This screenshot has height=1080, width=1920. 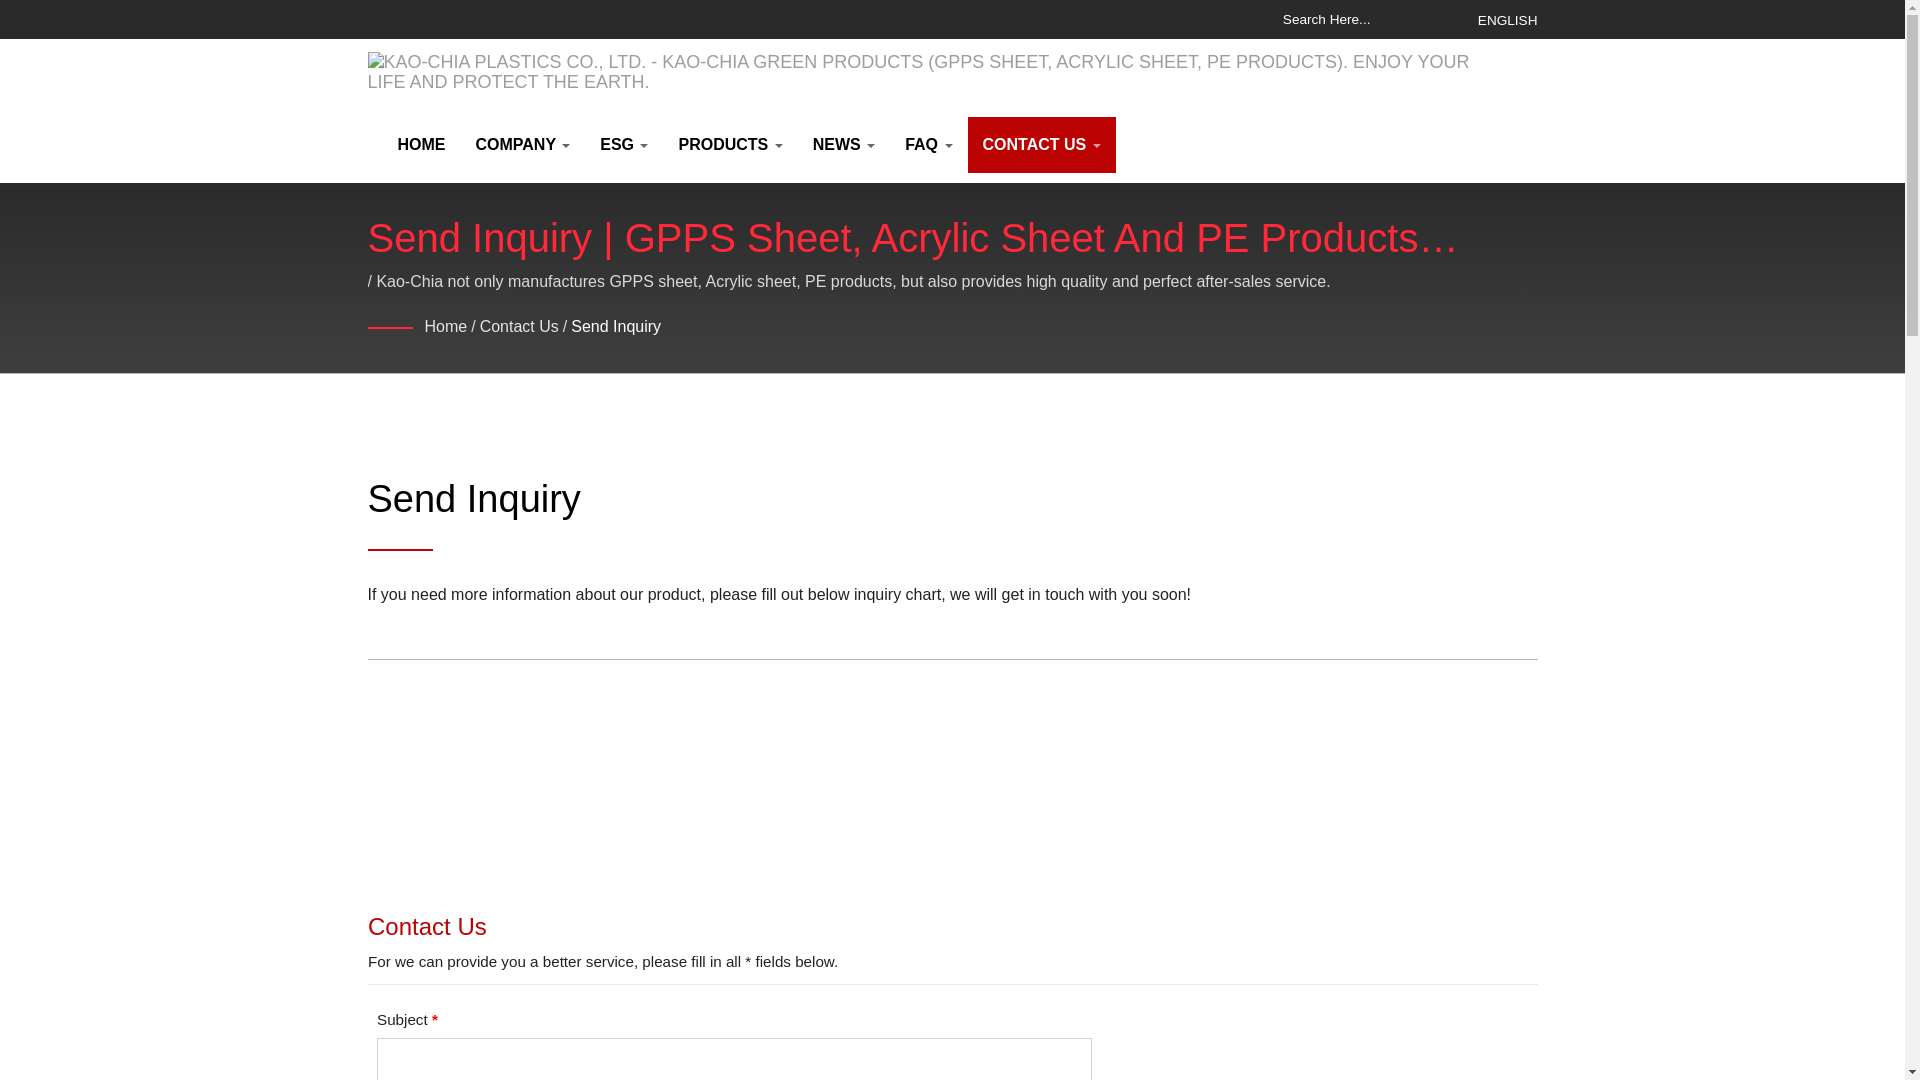 What do you see at coordinates (1508, 20) in the screenshot?
I see `ENGLISH` at bounding box center [1508, 20].